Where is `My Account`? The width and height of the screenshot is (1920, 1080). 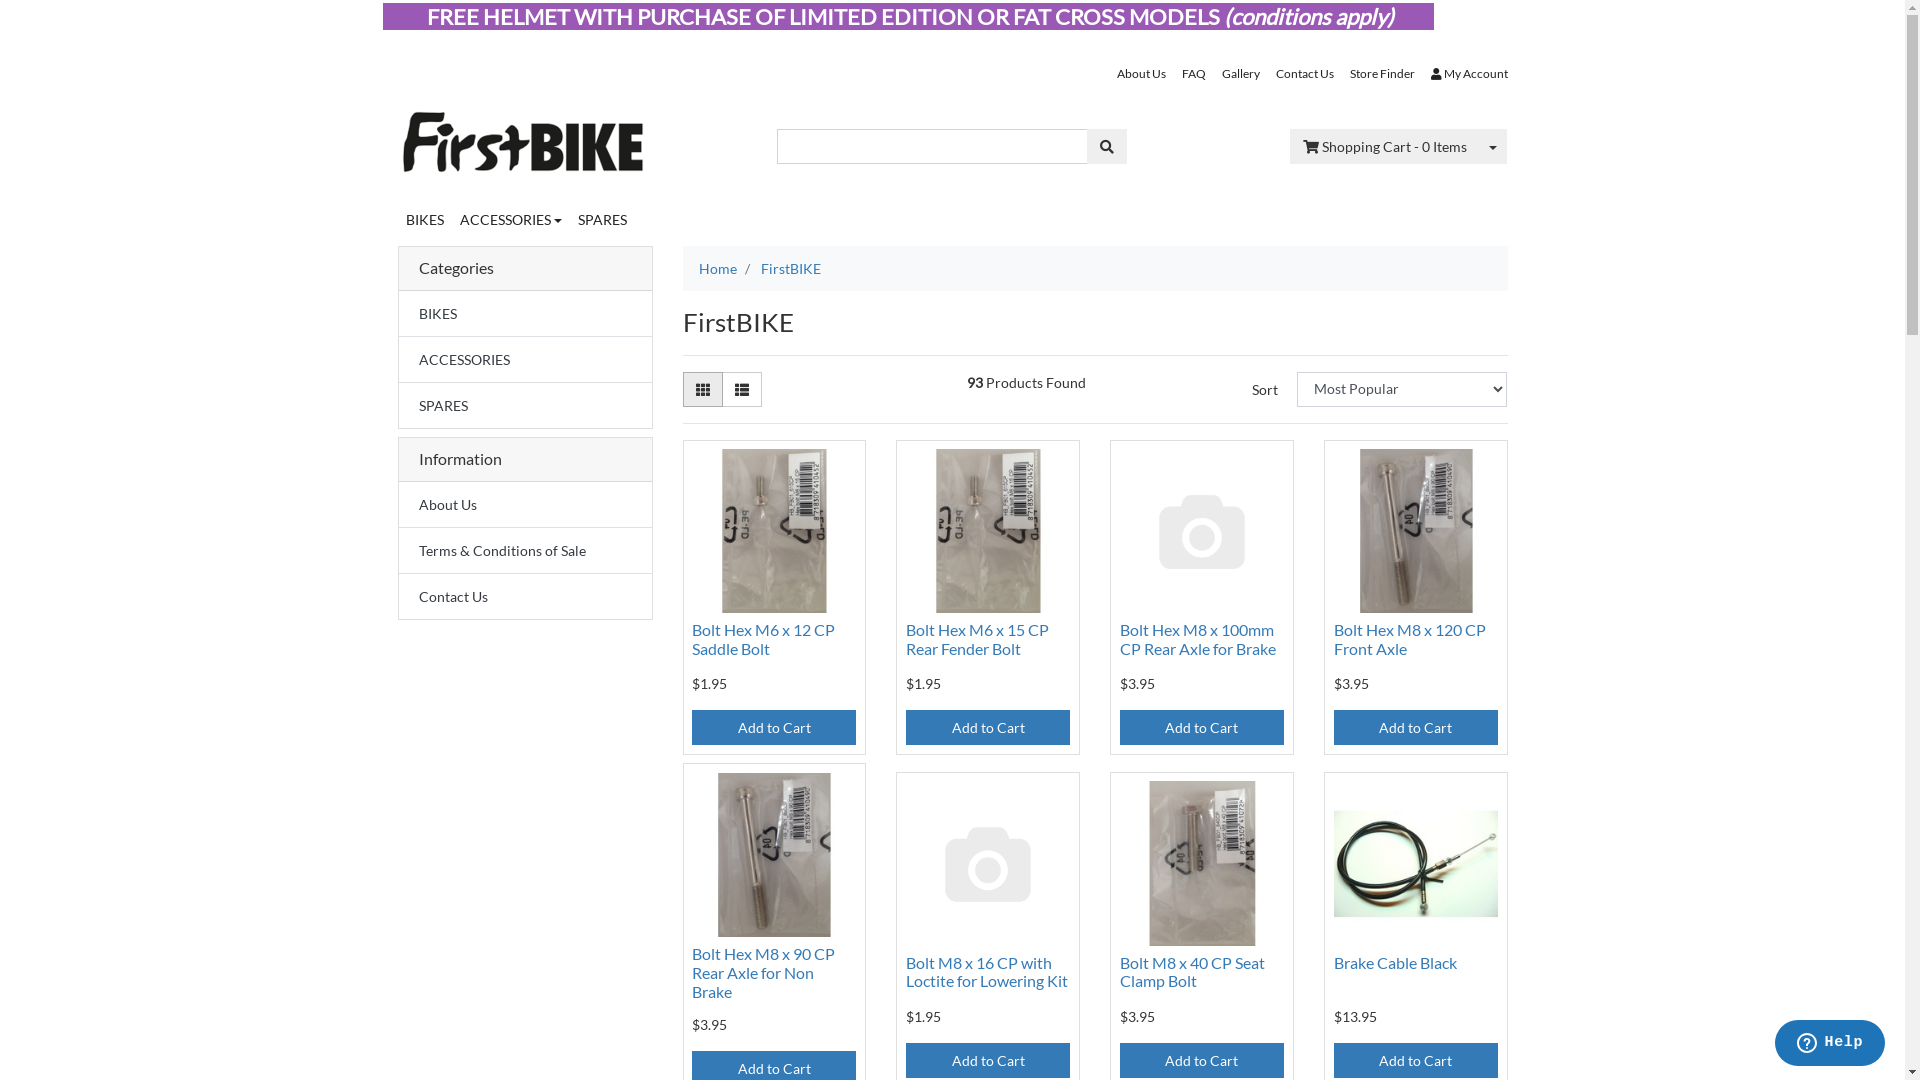 My Account is located at coordinates (1464, 74).